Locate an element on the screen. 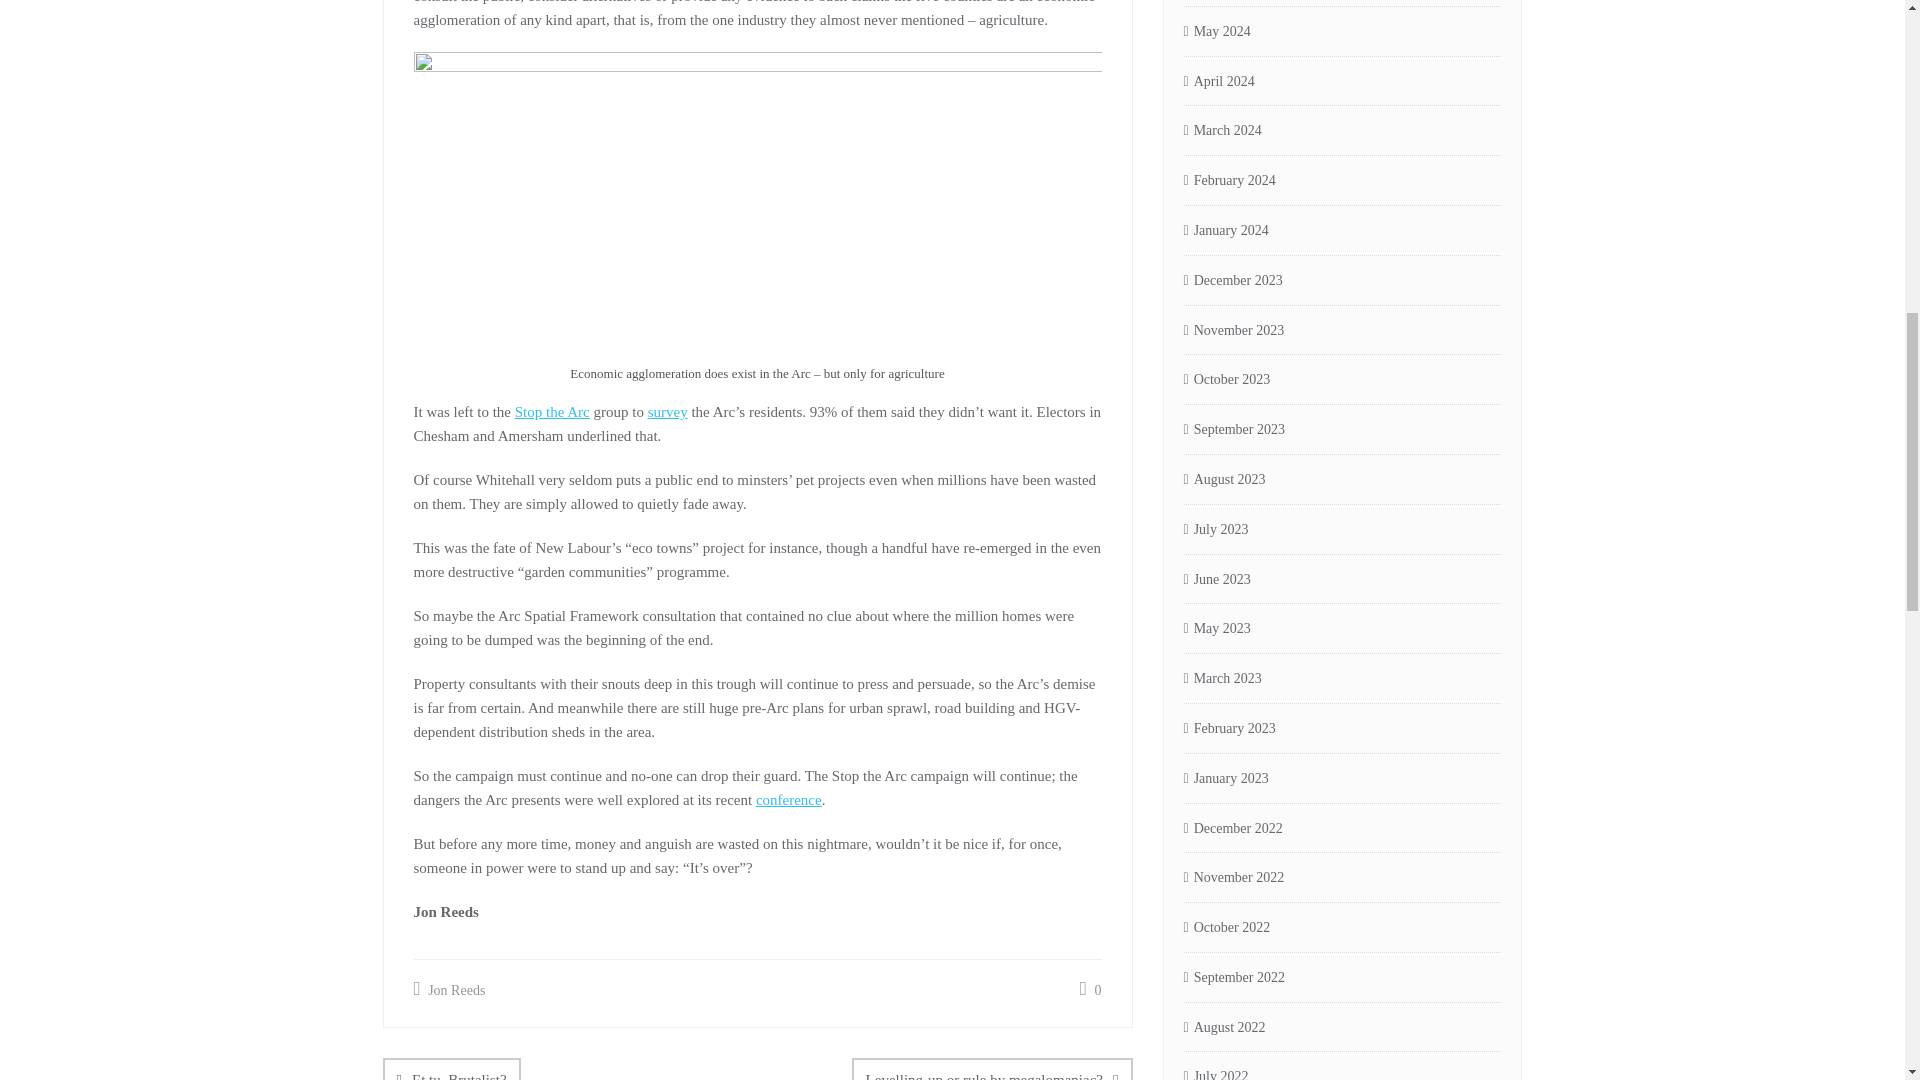  February 2024 is located at coordinates (1230, 181).